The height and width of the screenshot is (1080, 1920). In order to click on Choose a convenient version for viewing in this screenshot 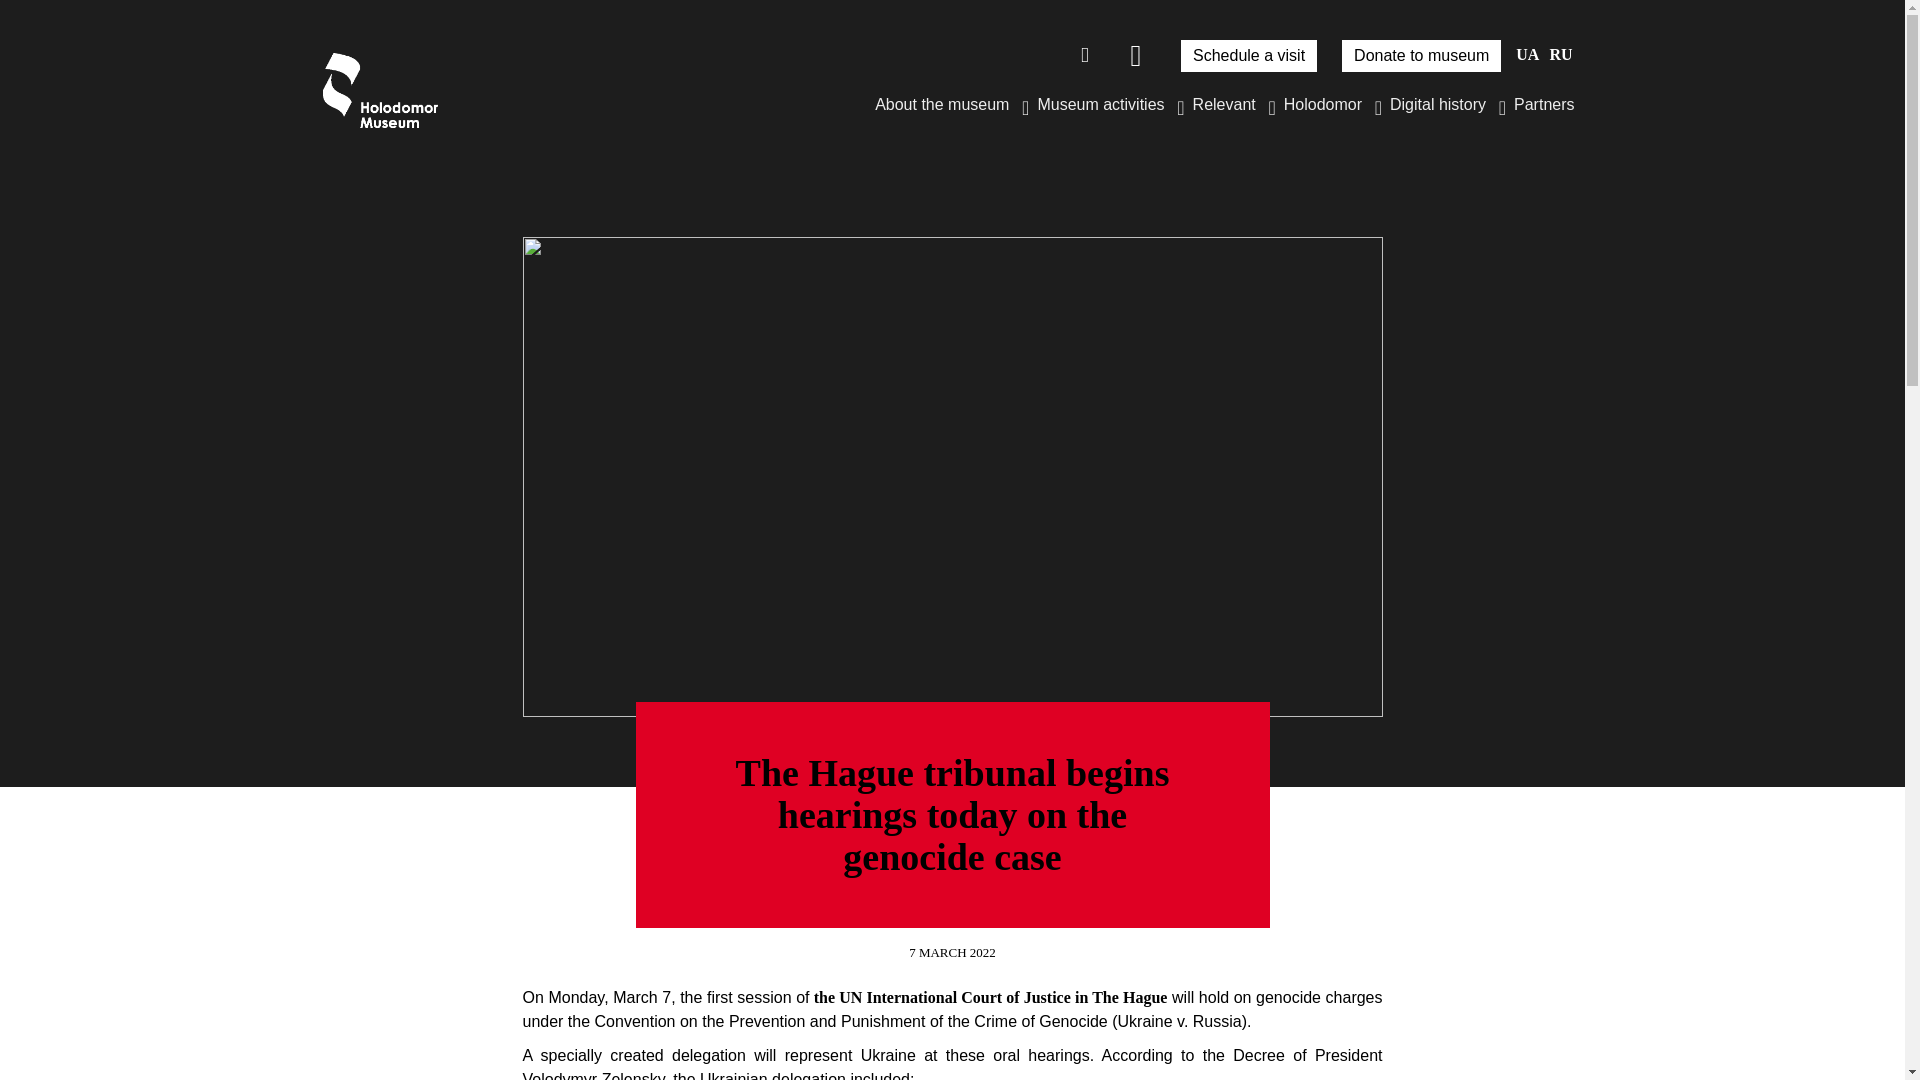, I will do `click(1136, 55)`.